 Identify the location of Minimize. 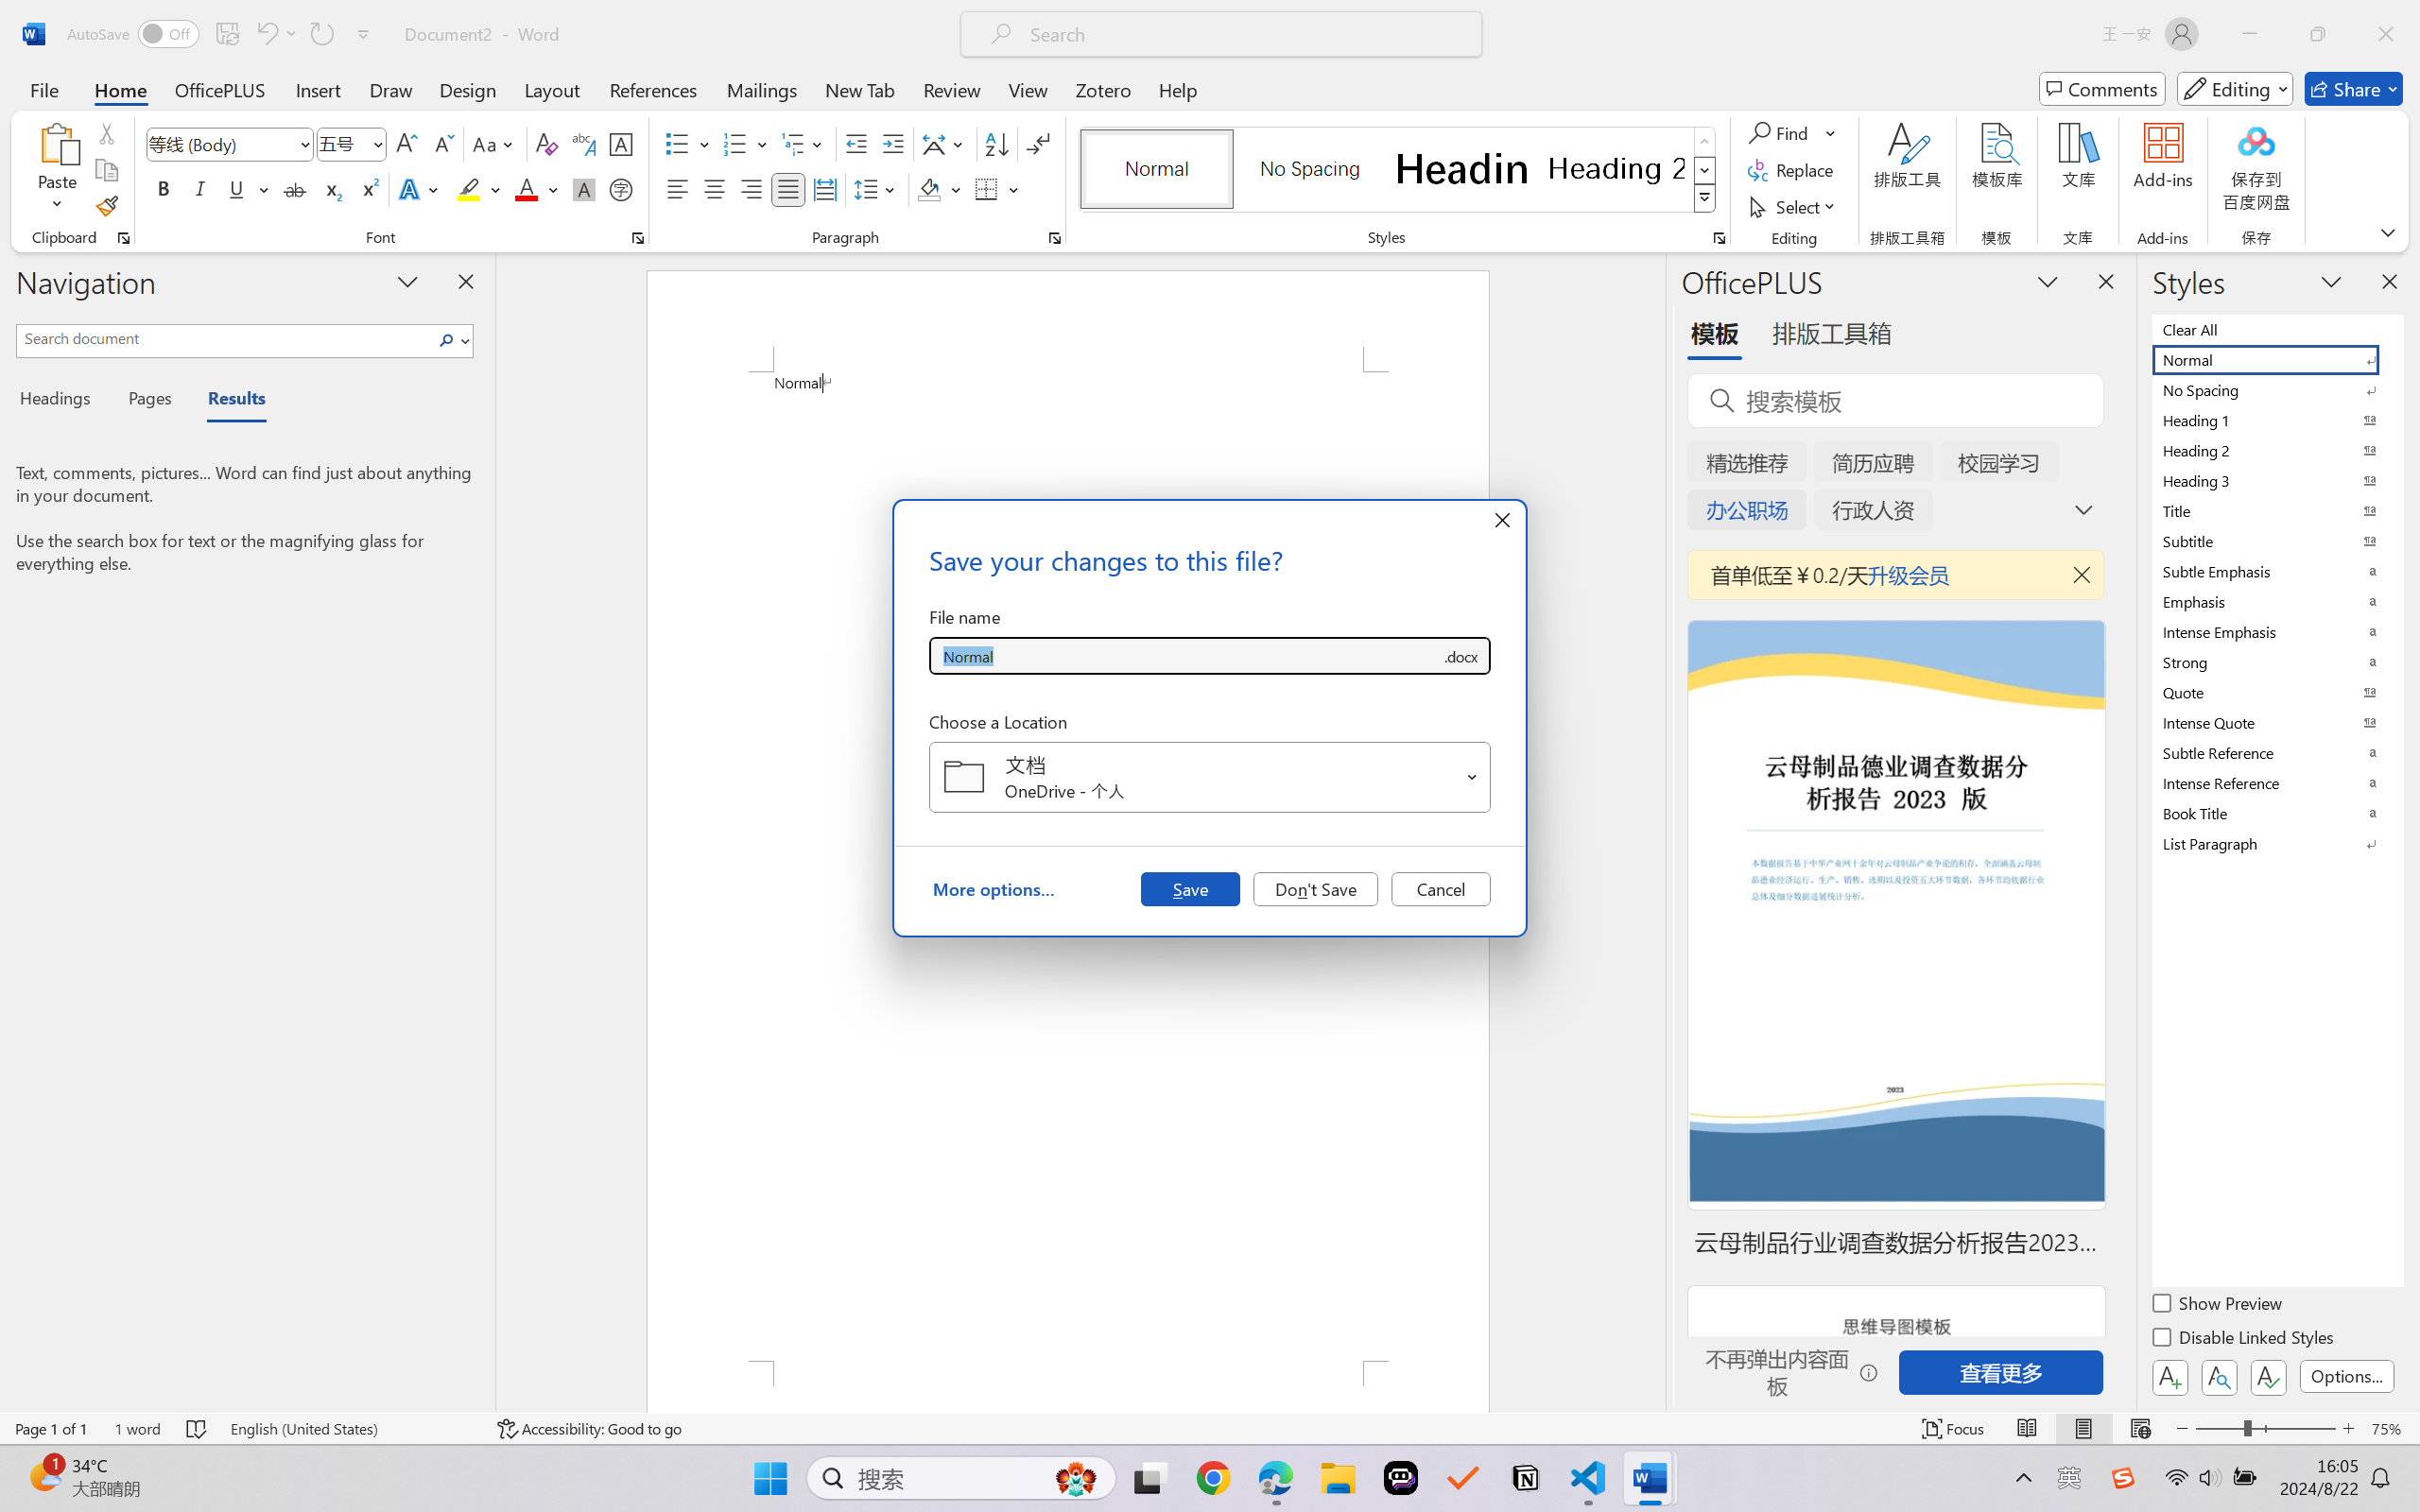
(2250, 34).